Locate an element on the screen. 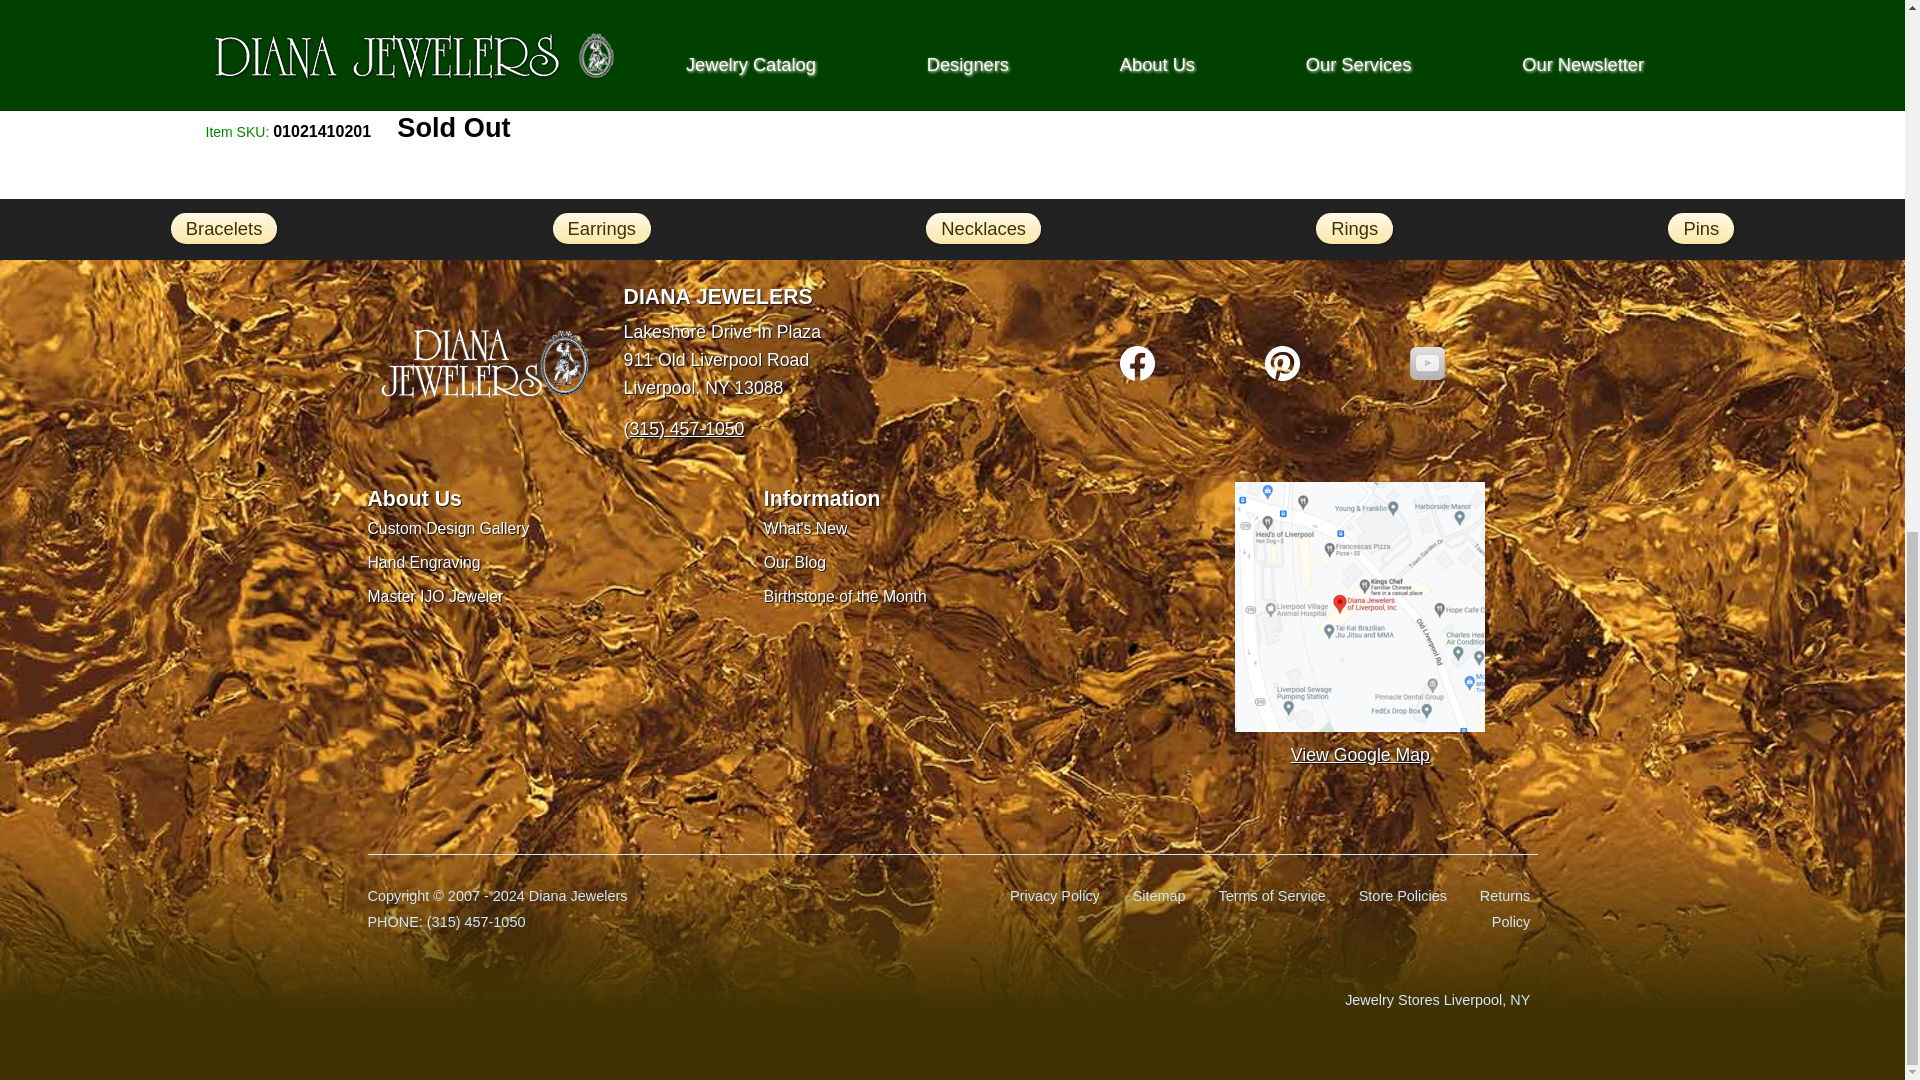 This screenshot has height=1080, width=1920. Rings is located at coordinates (1354, 228).